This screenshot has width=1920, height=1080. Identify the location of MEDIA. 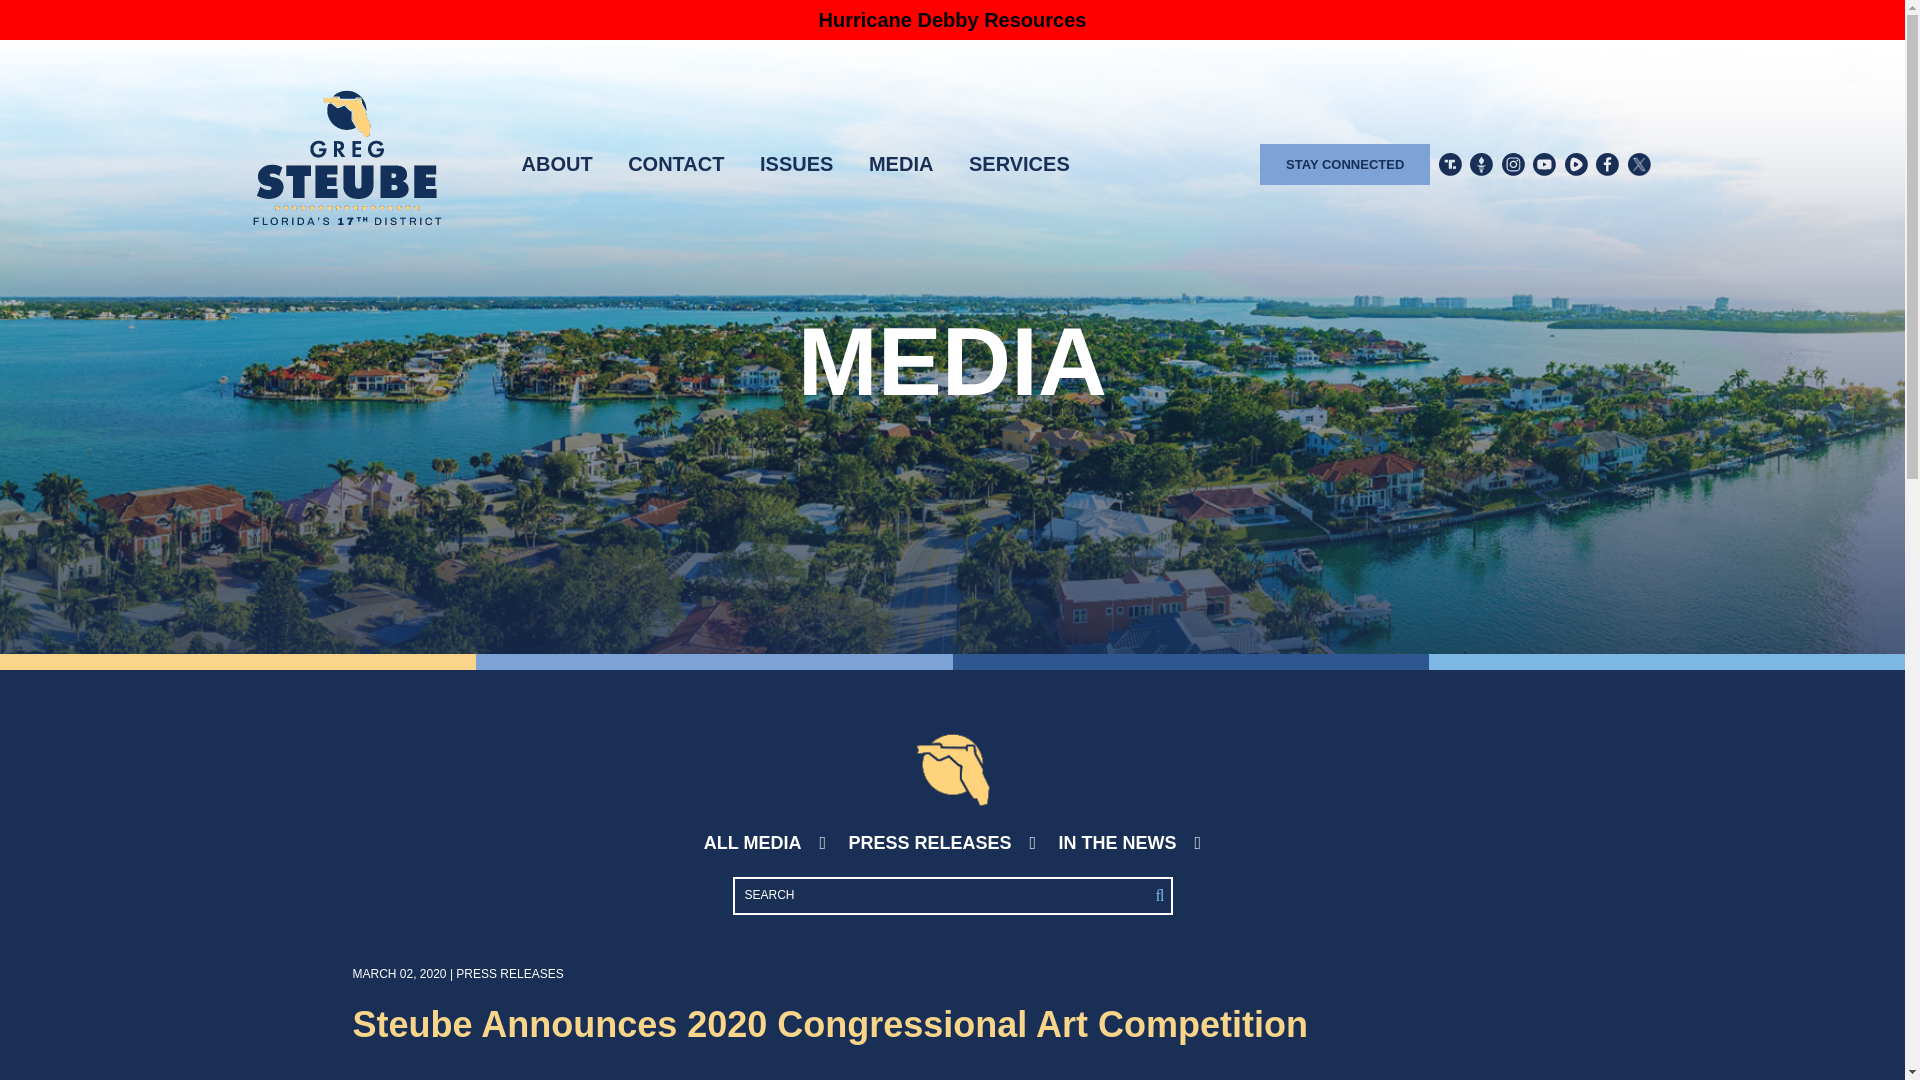
(901, 164).